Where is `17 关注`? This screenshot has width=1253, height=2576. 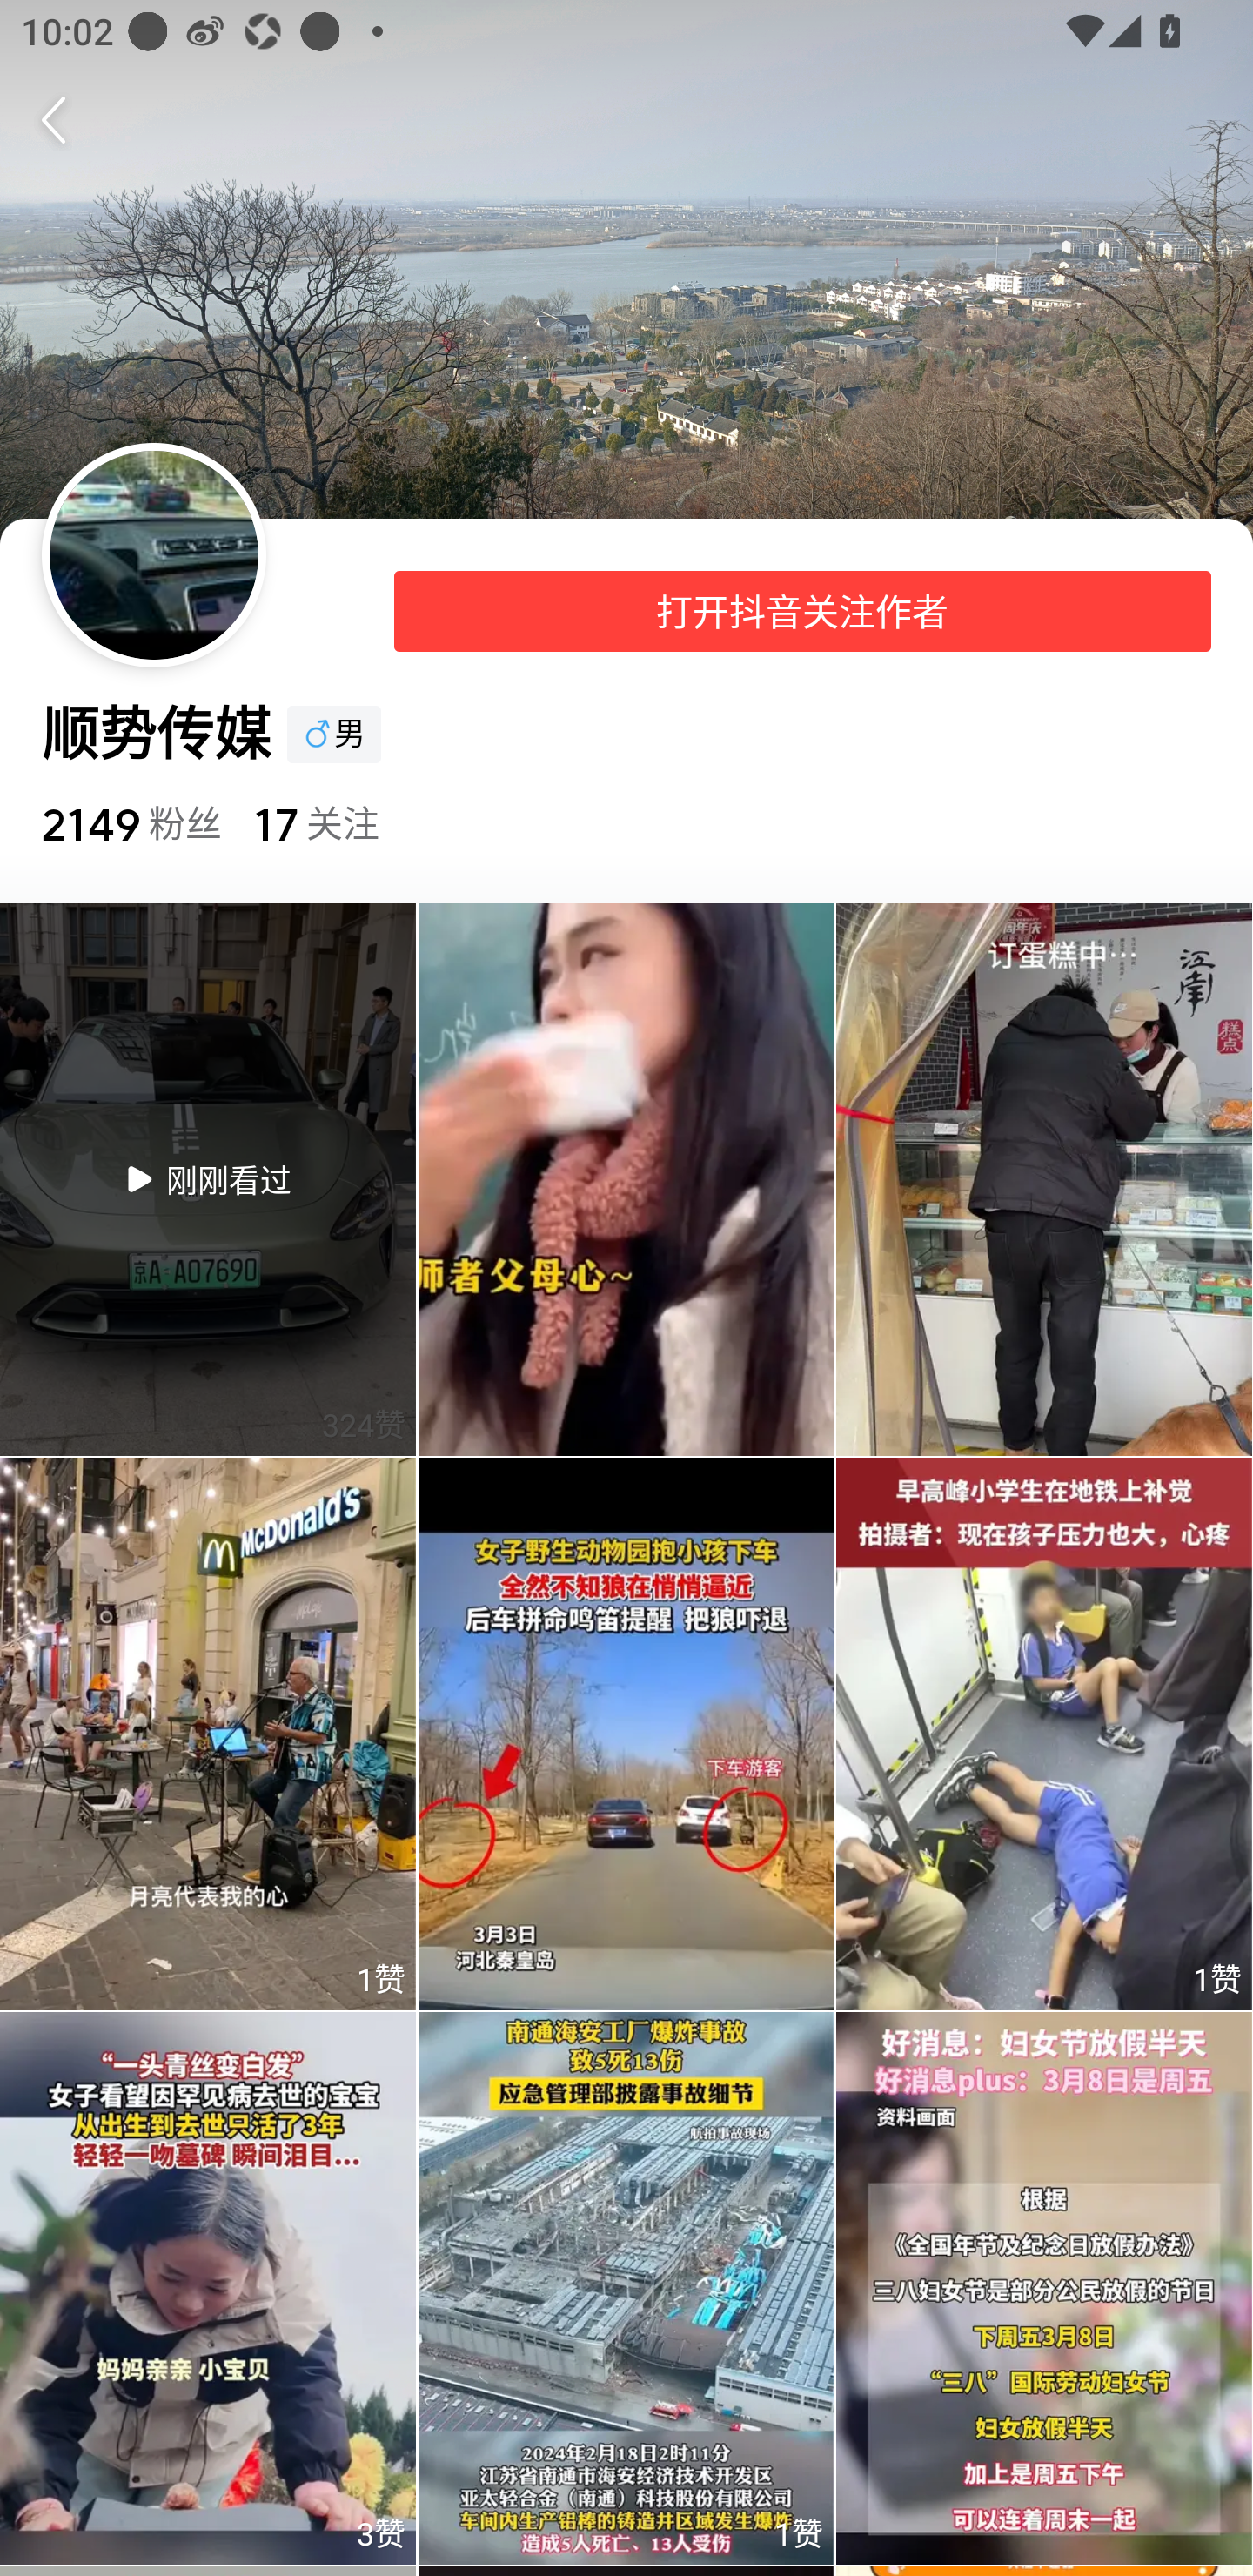 17 关注 is located at coordinates (316, 823).